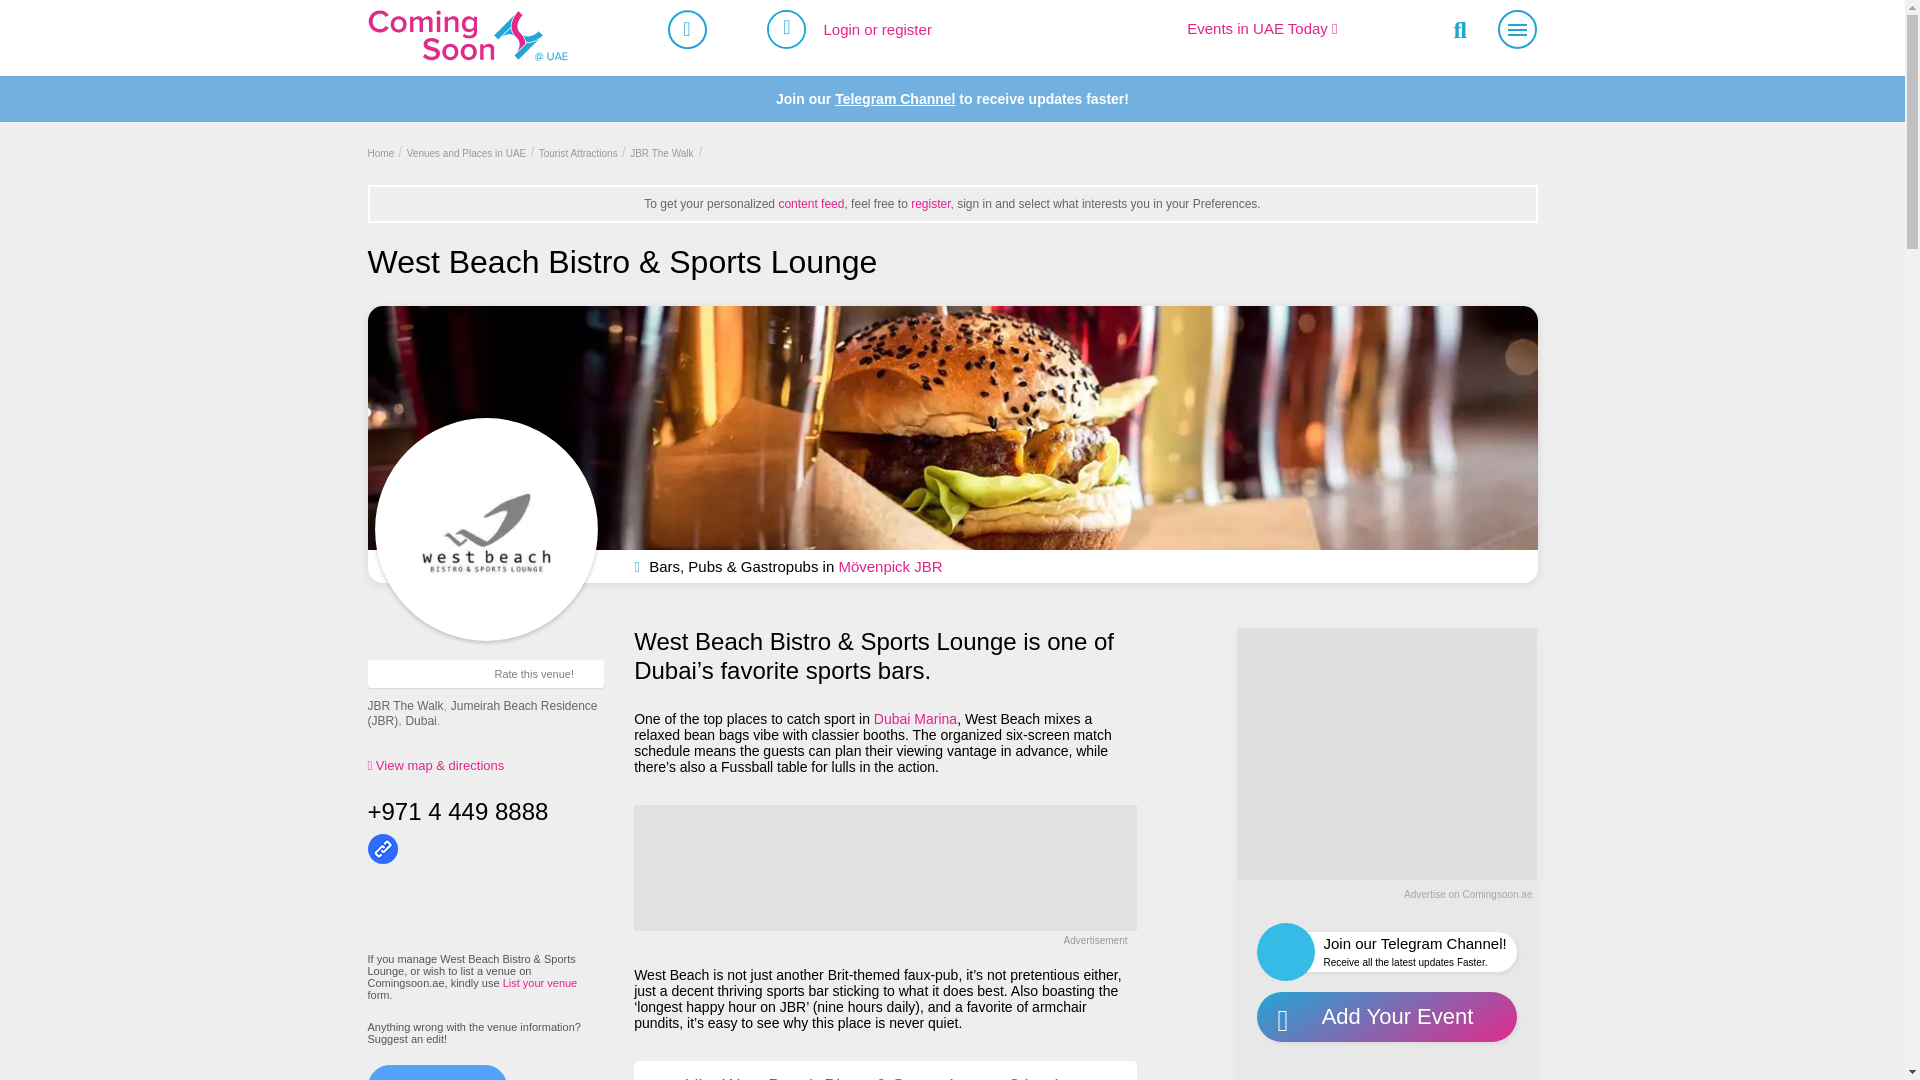 Image resolution: width=1920 pixels, height=1080 pixels. Describe the element at coordinates (1386, 752) in the screenshot. I see `Advertisement` at that location.